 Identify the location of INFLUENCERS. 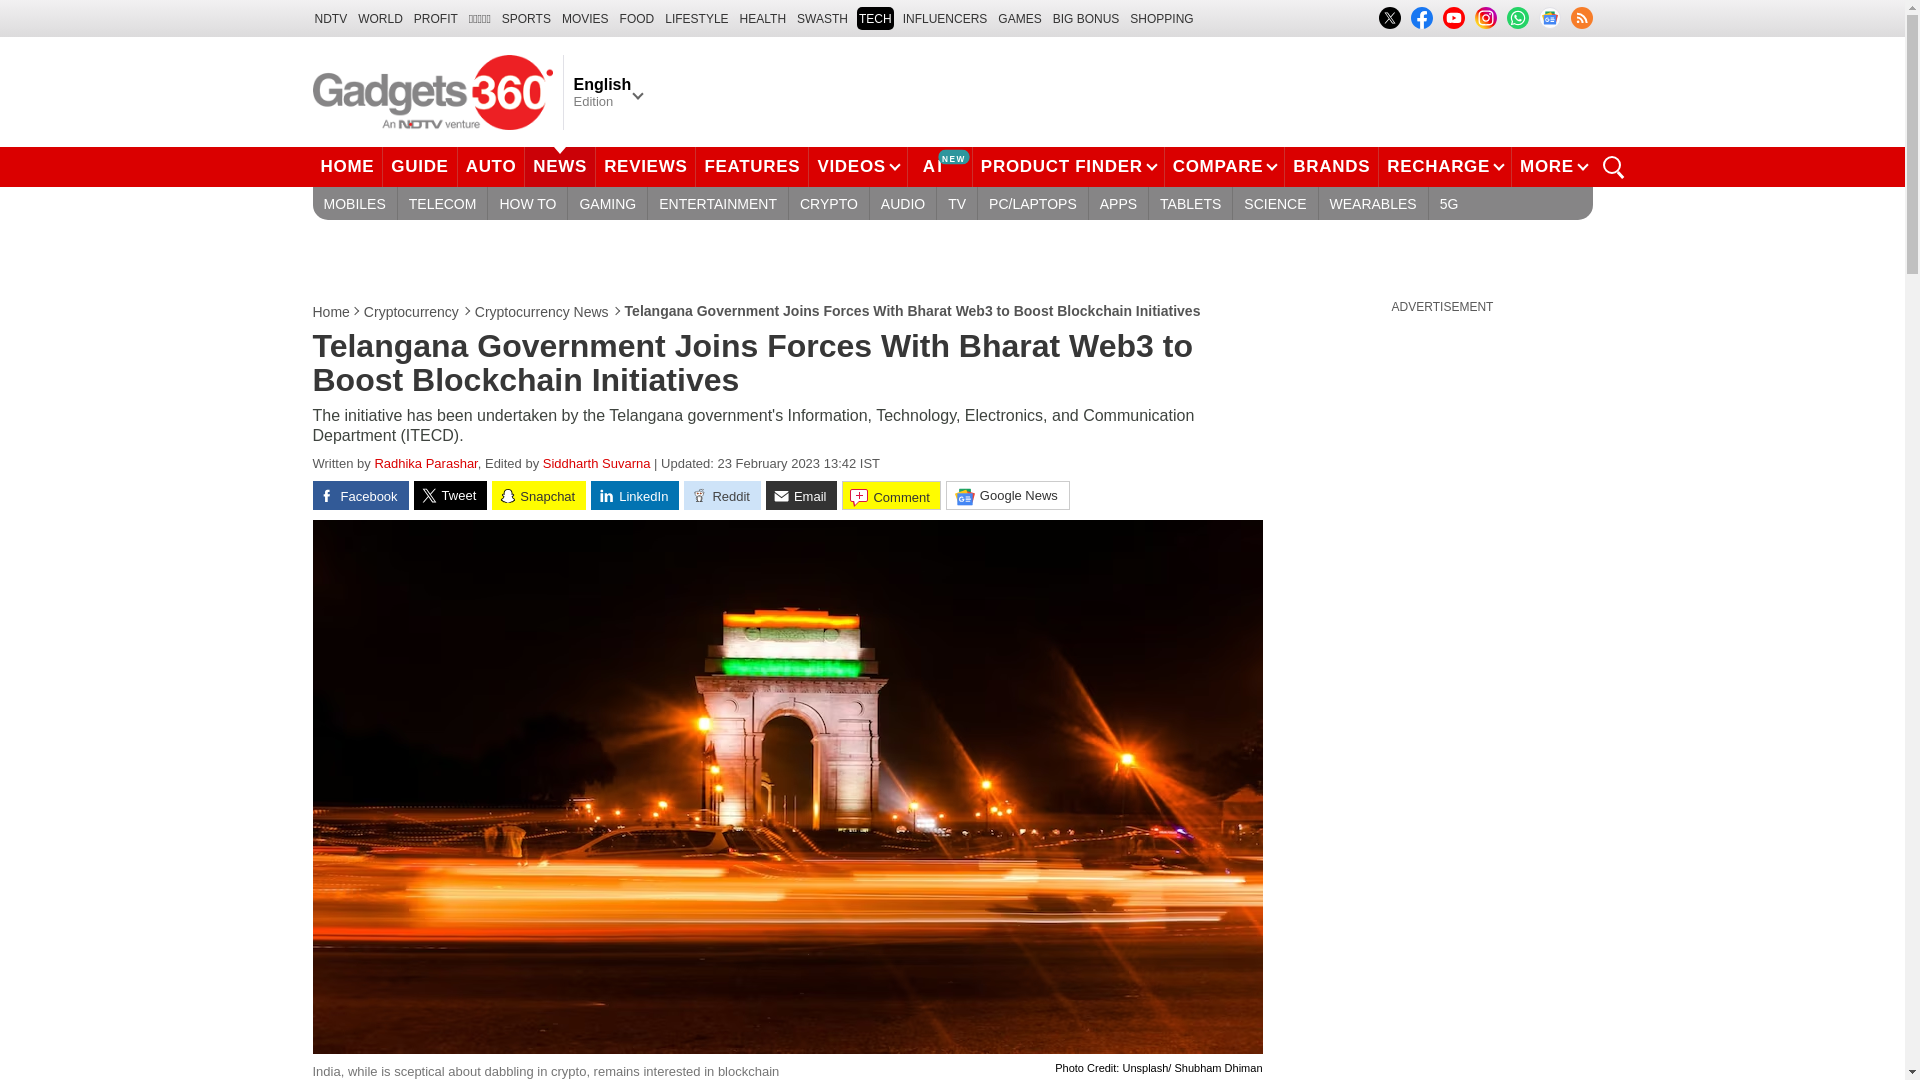
(945, 18).